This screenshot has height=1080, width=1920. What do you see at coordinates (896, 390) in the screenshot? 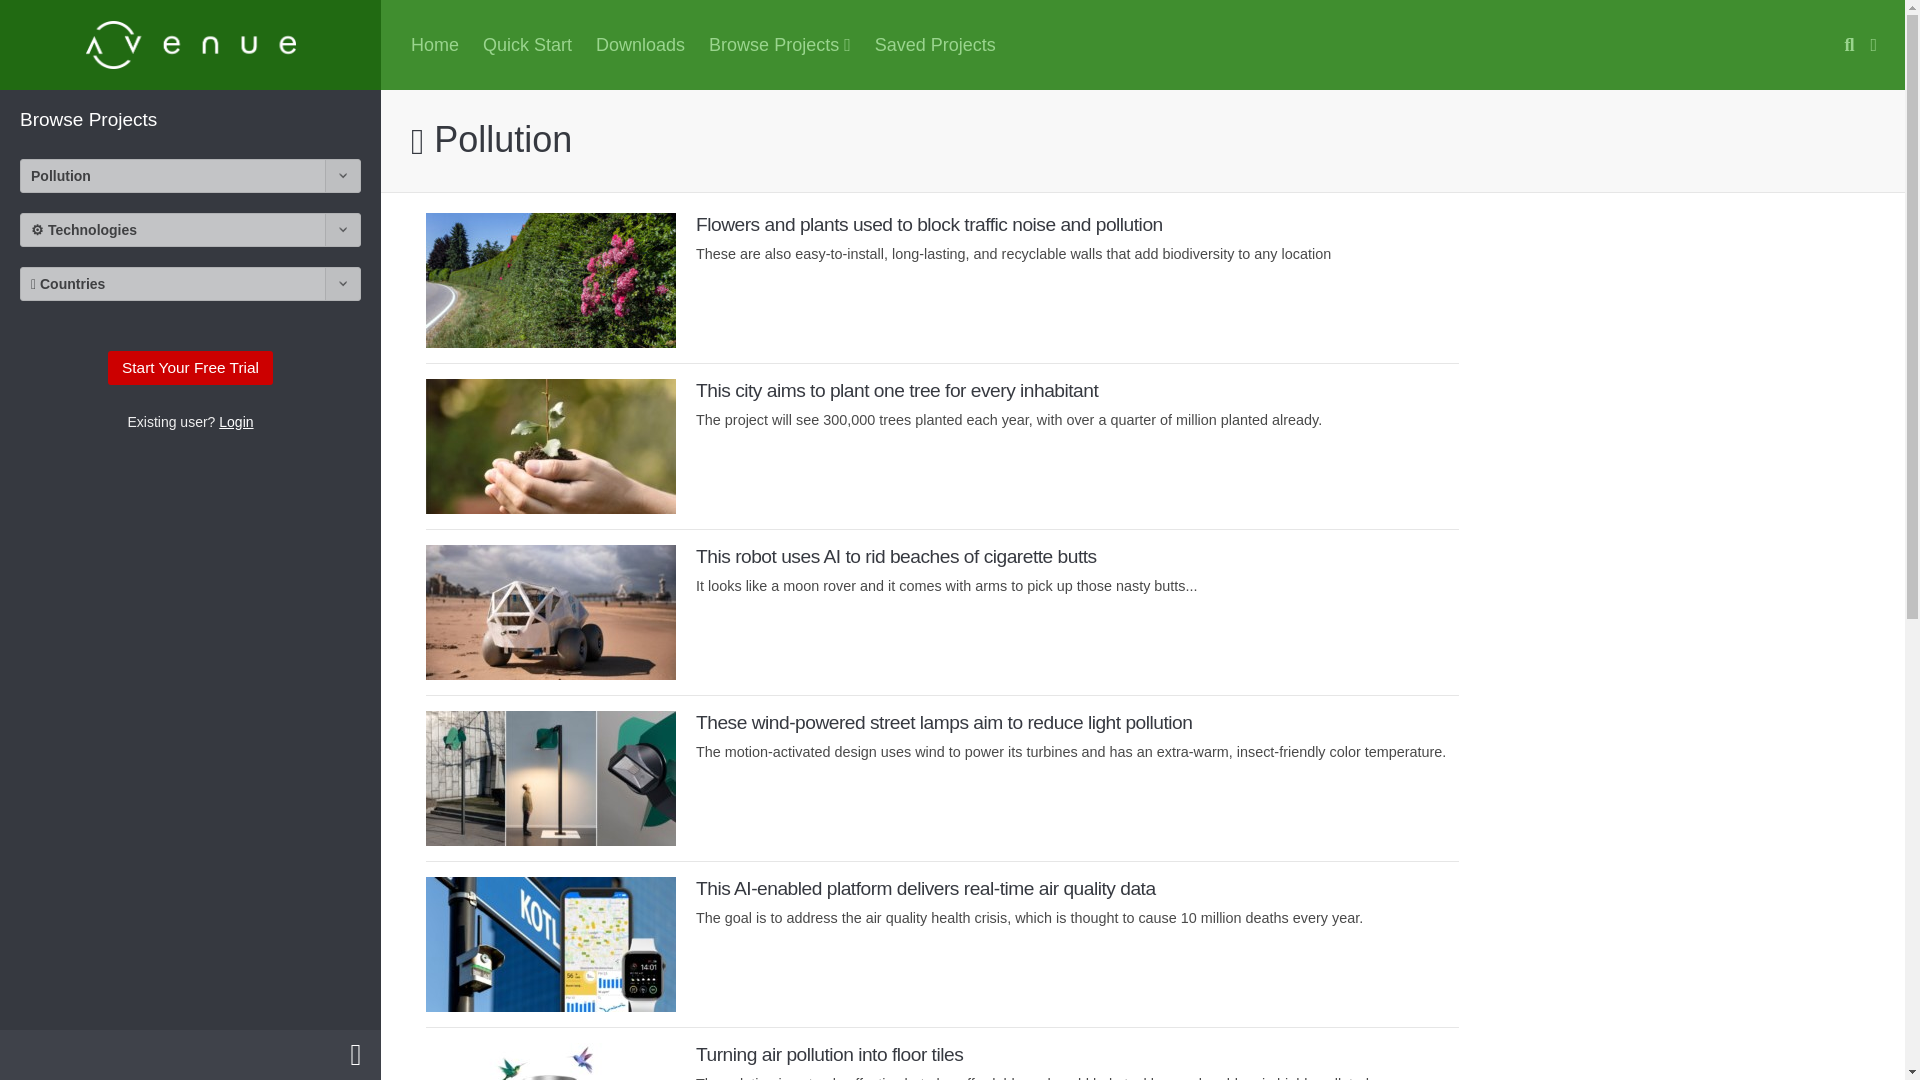
I see `This city aims to plant one tree for every inhabitant` at bounding box center [896, 390].